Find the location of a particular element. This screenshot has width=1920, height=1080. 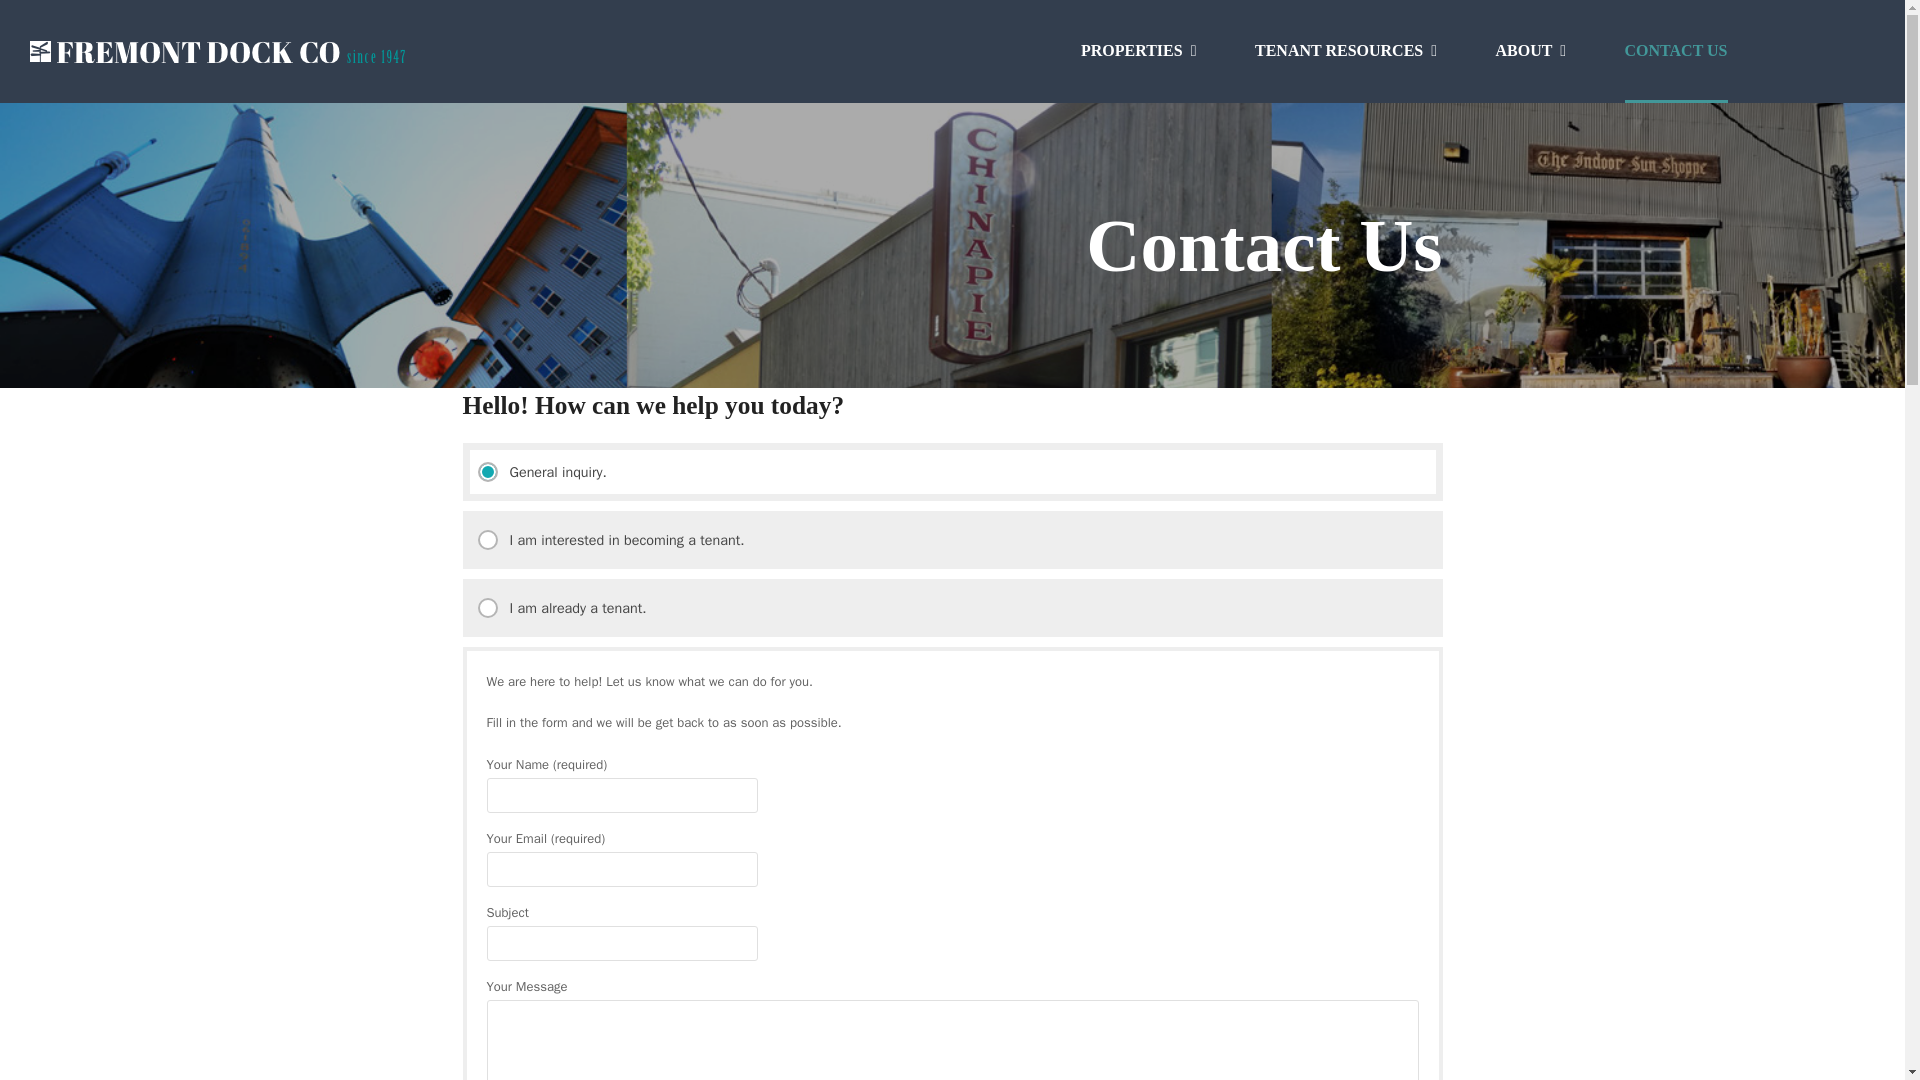

General inquiry. is located at coordinates (952, 472).